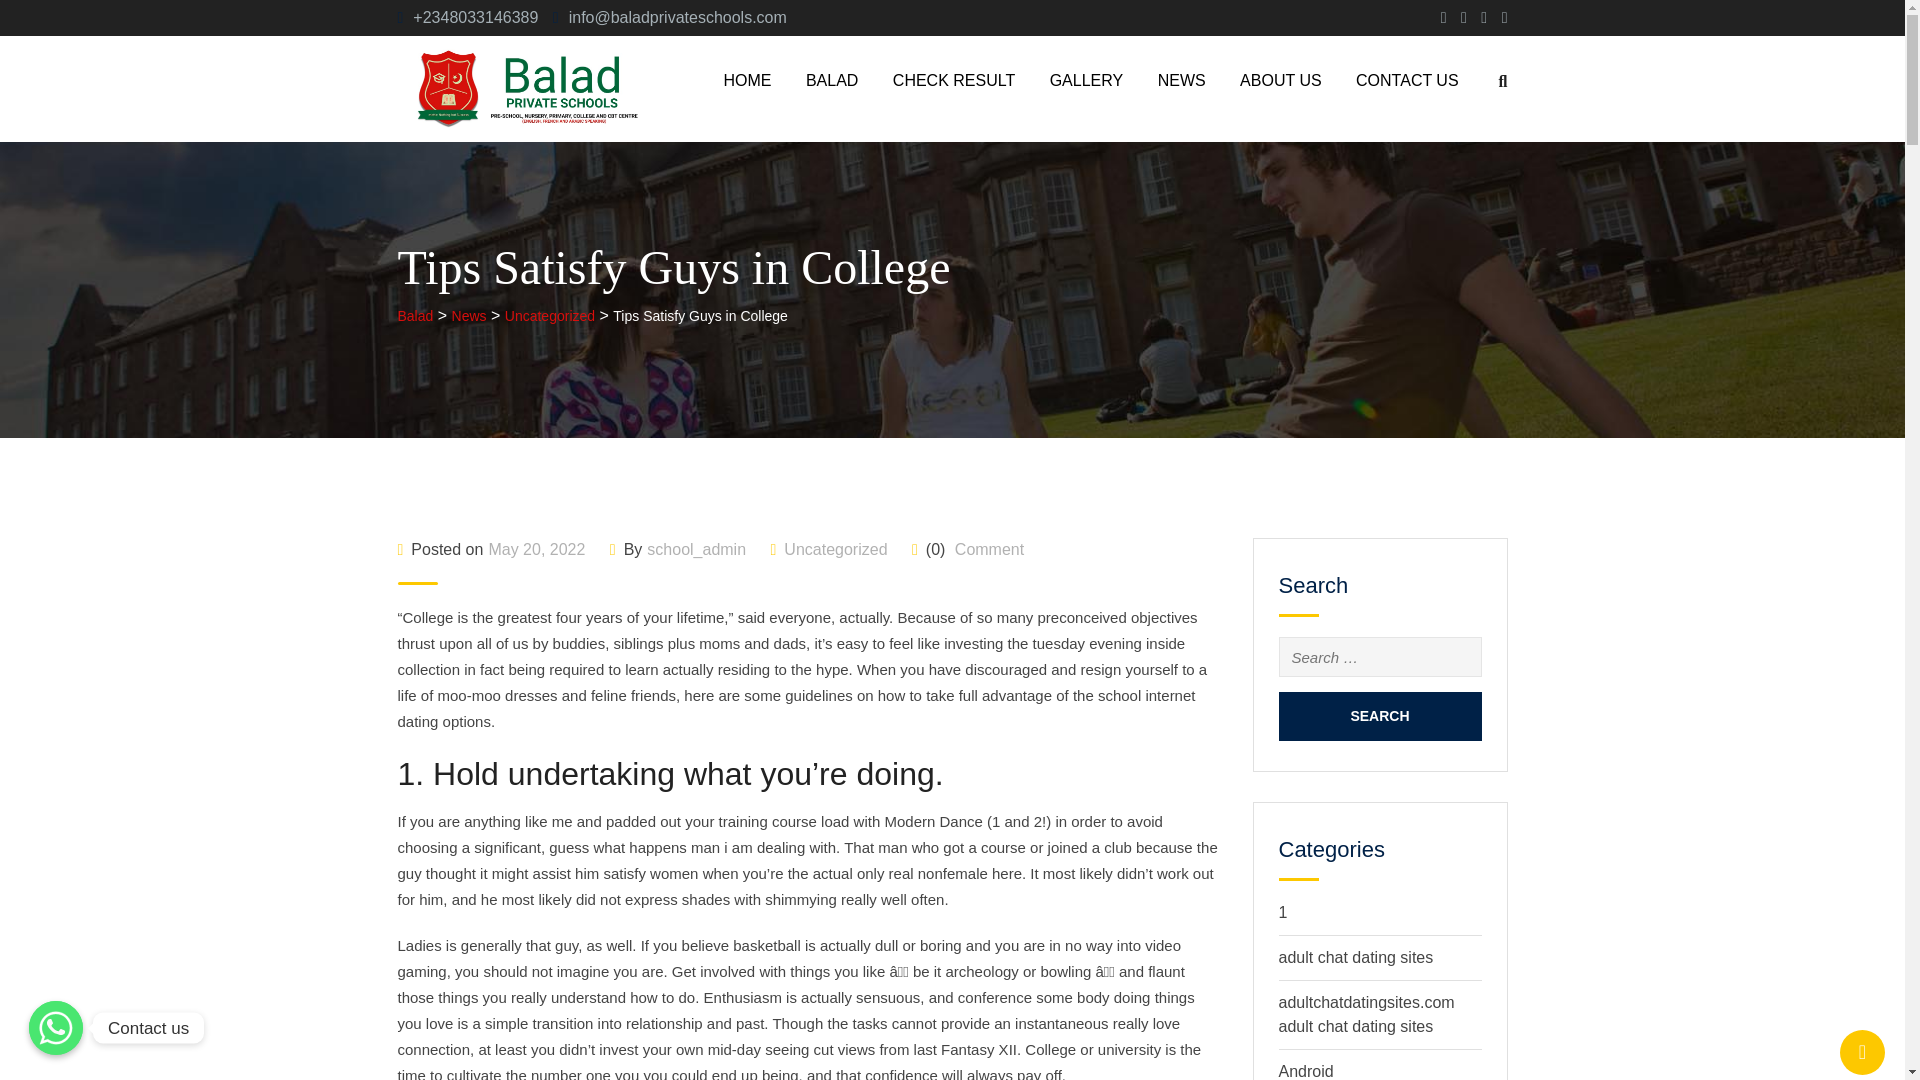 The image size is (1920, 1080). Describe the element at coordinates (469, 316) in the screenshot. I see `News` at that location.